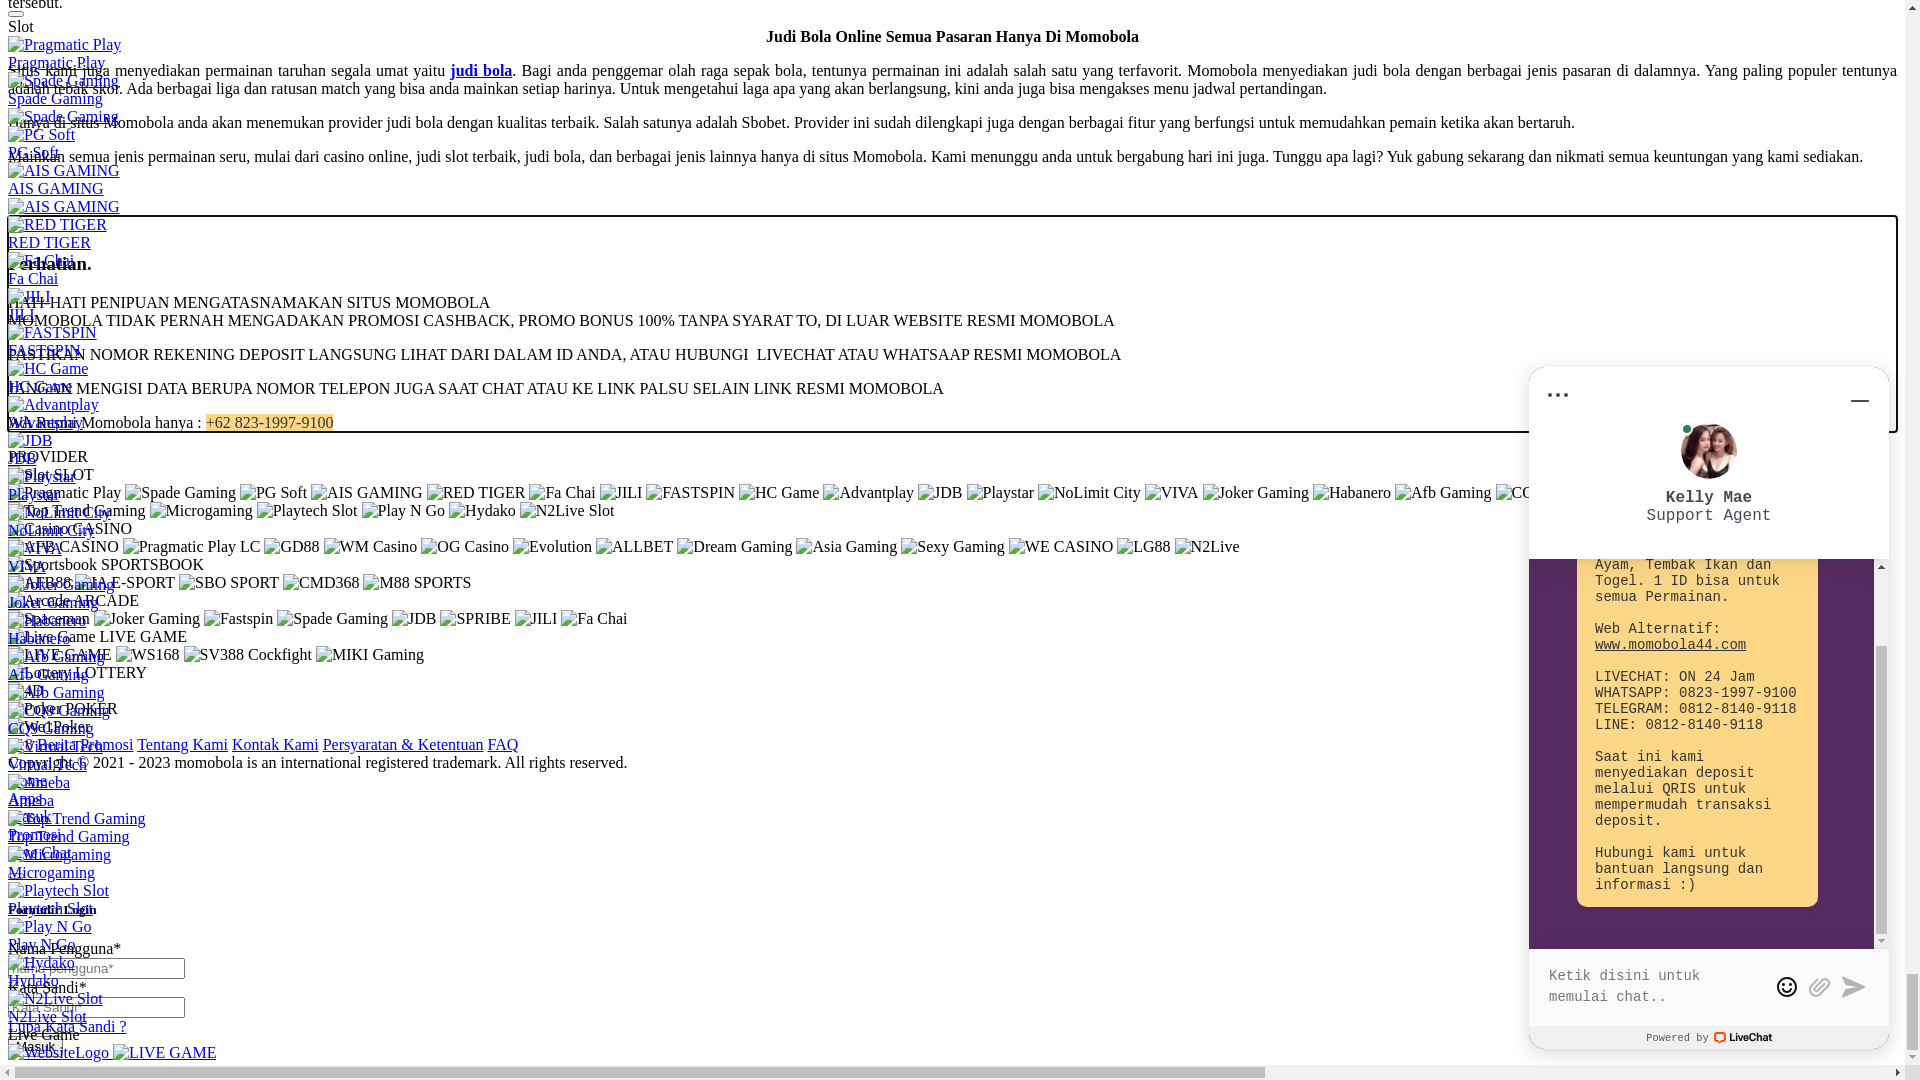 This screenshot has height=1080, width=1920. Describe the element at coordinates (952, 858) in the screenshot. I see `Khmer` at that location.